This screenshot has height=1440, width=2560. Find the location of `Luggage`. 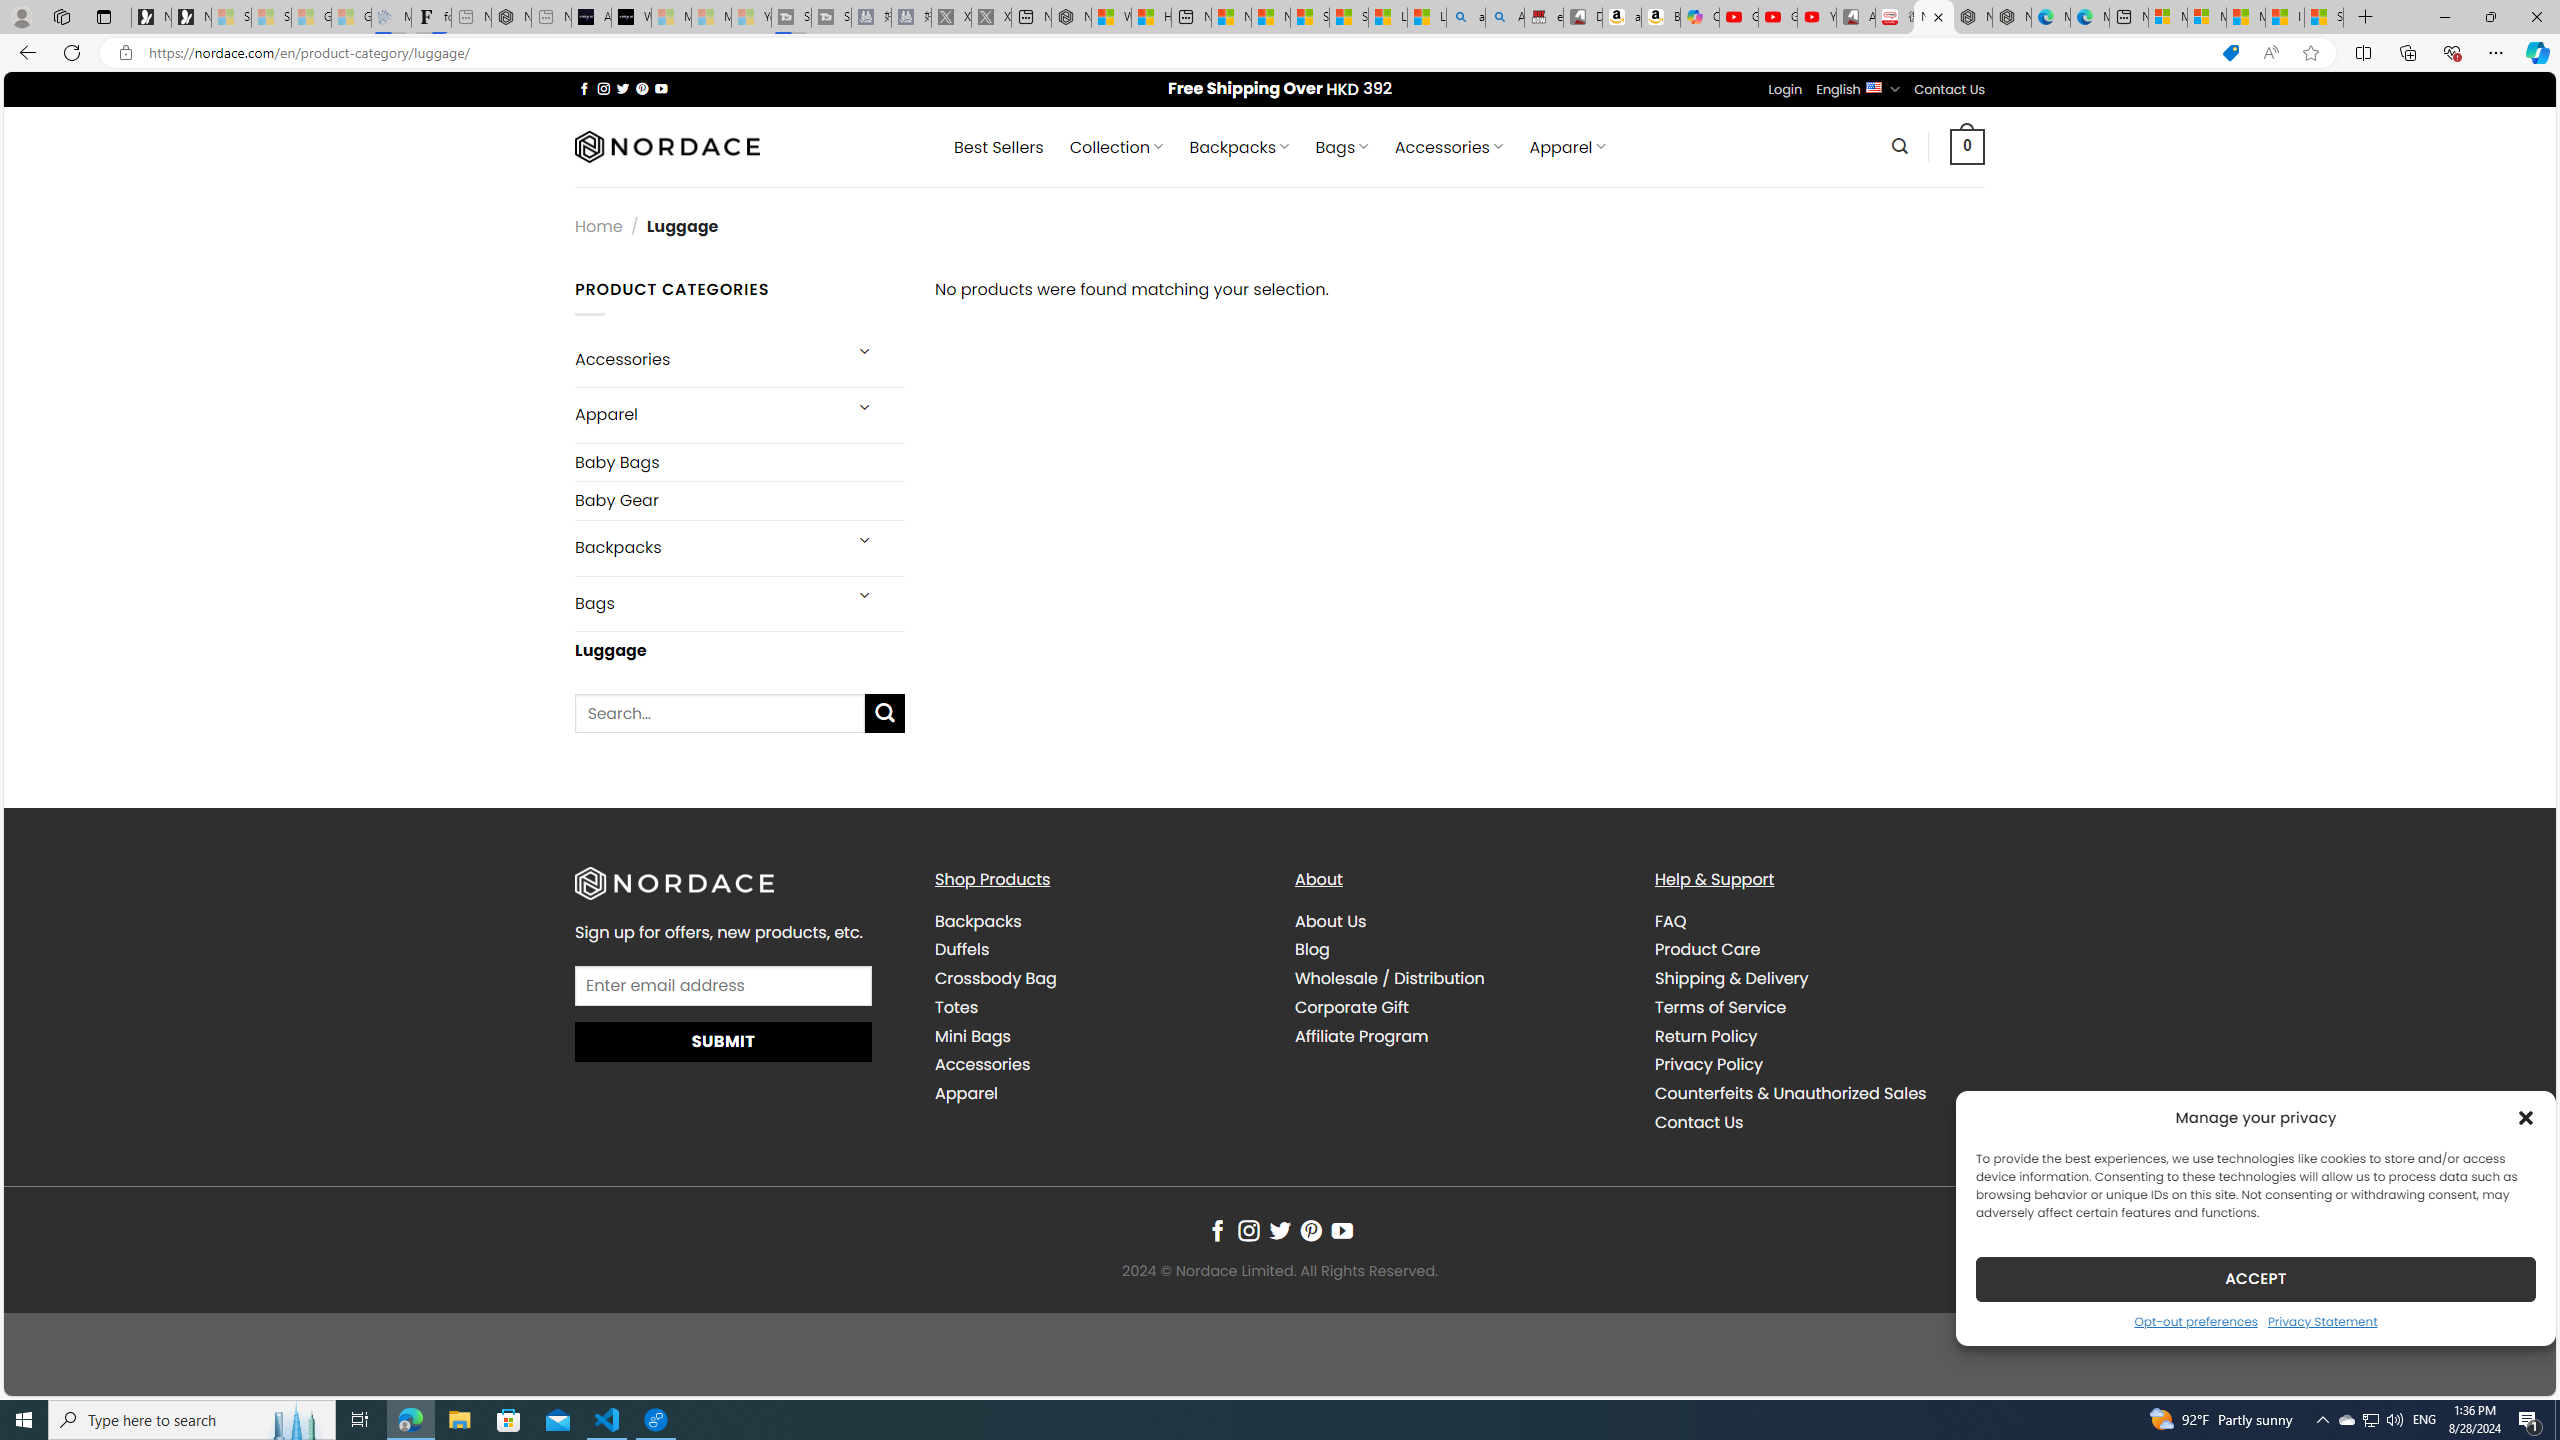

Luggage is located at coordinates (741, 650).